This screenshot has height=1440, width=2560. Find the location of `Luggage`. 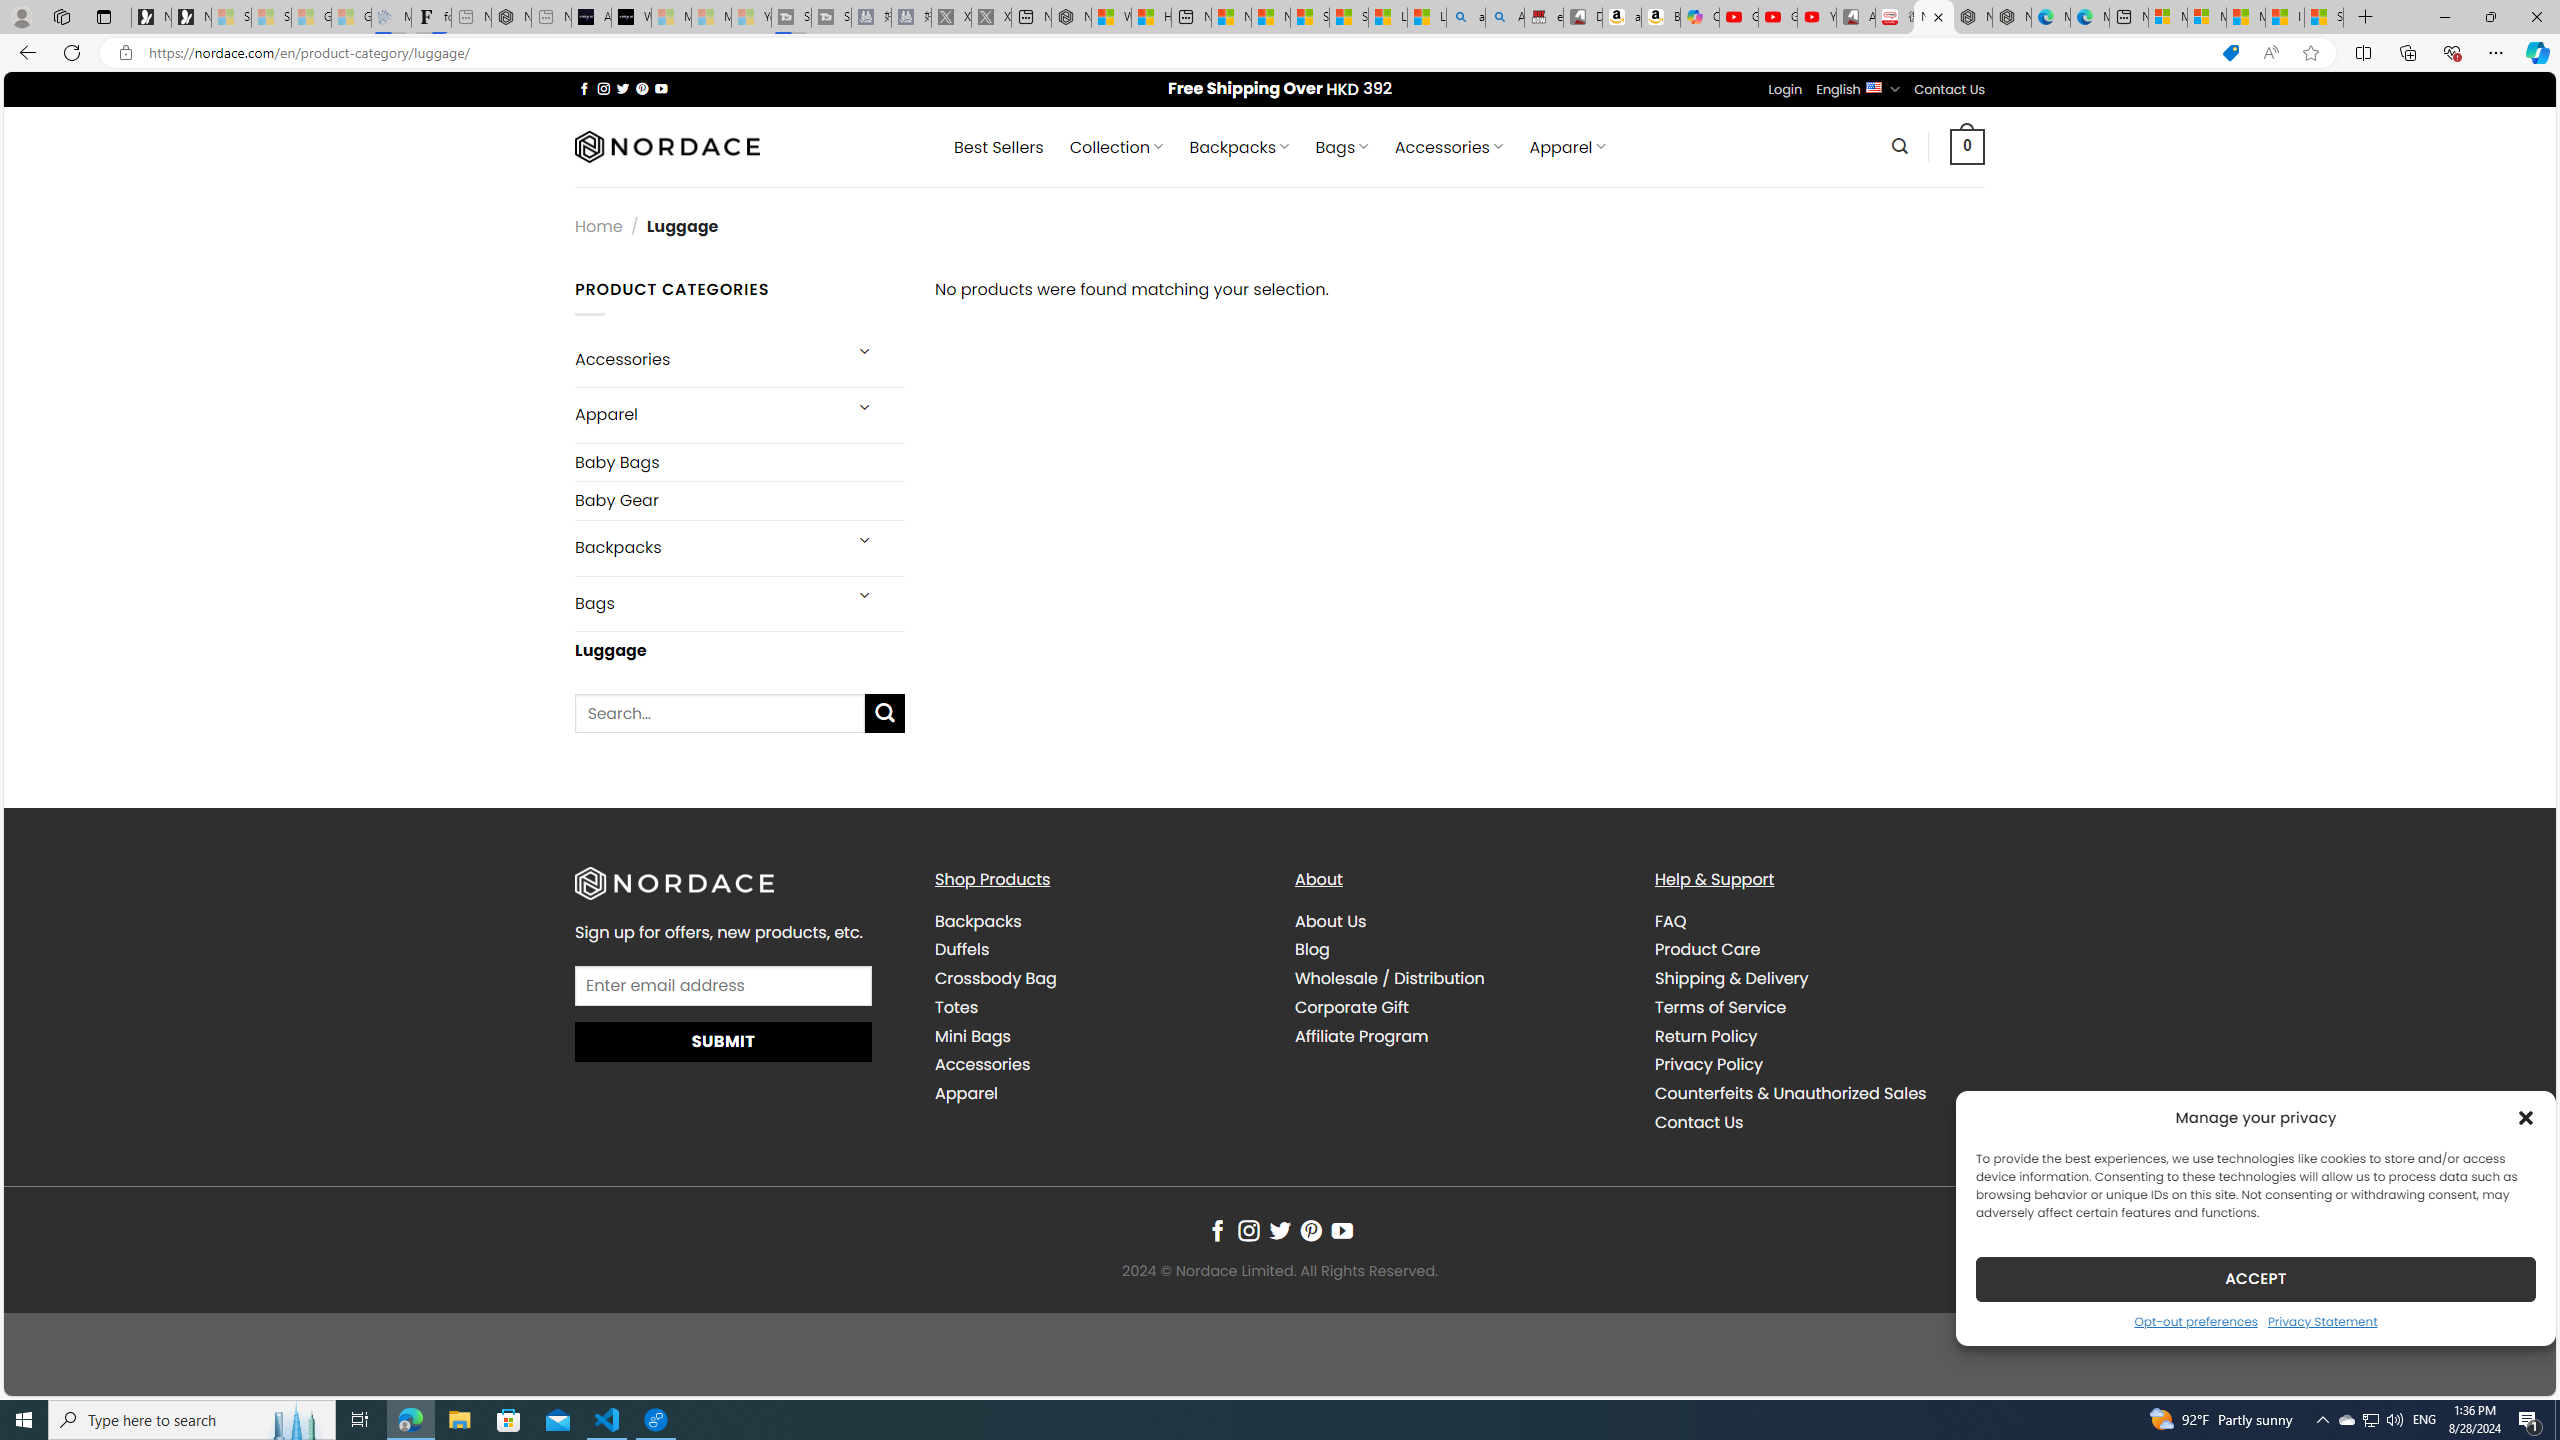

Luggage is located at coordinates (741, 650).